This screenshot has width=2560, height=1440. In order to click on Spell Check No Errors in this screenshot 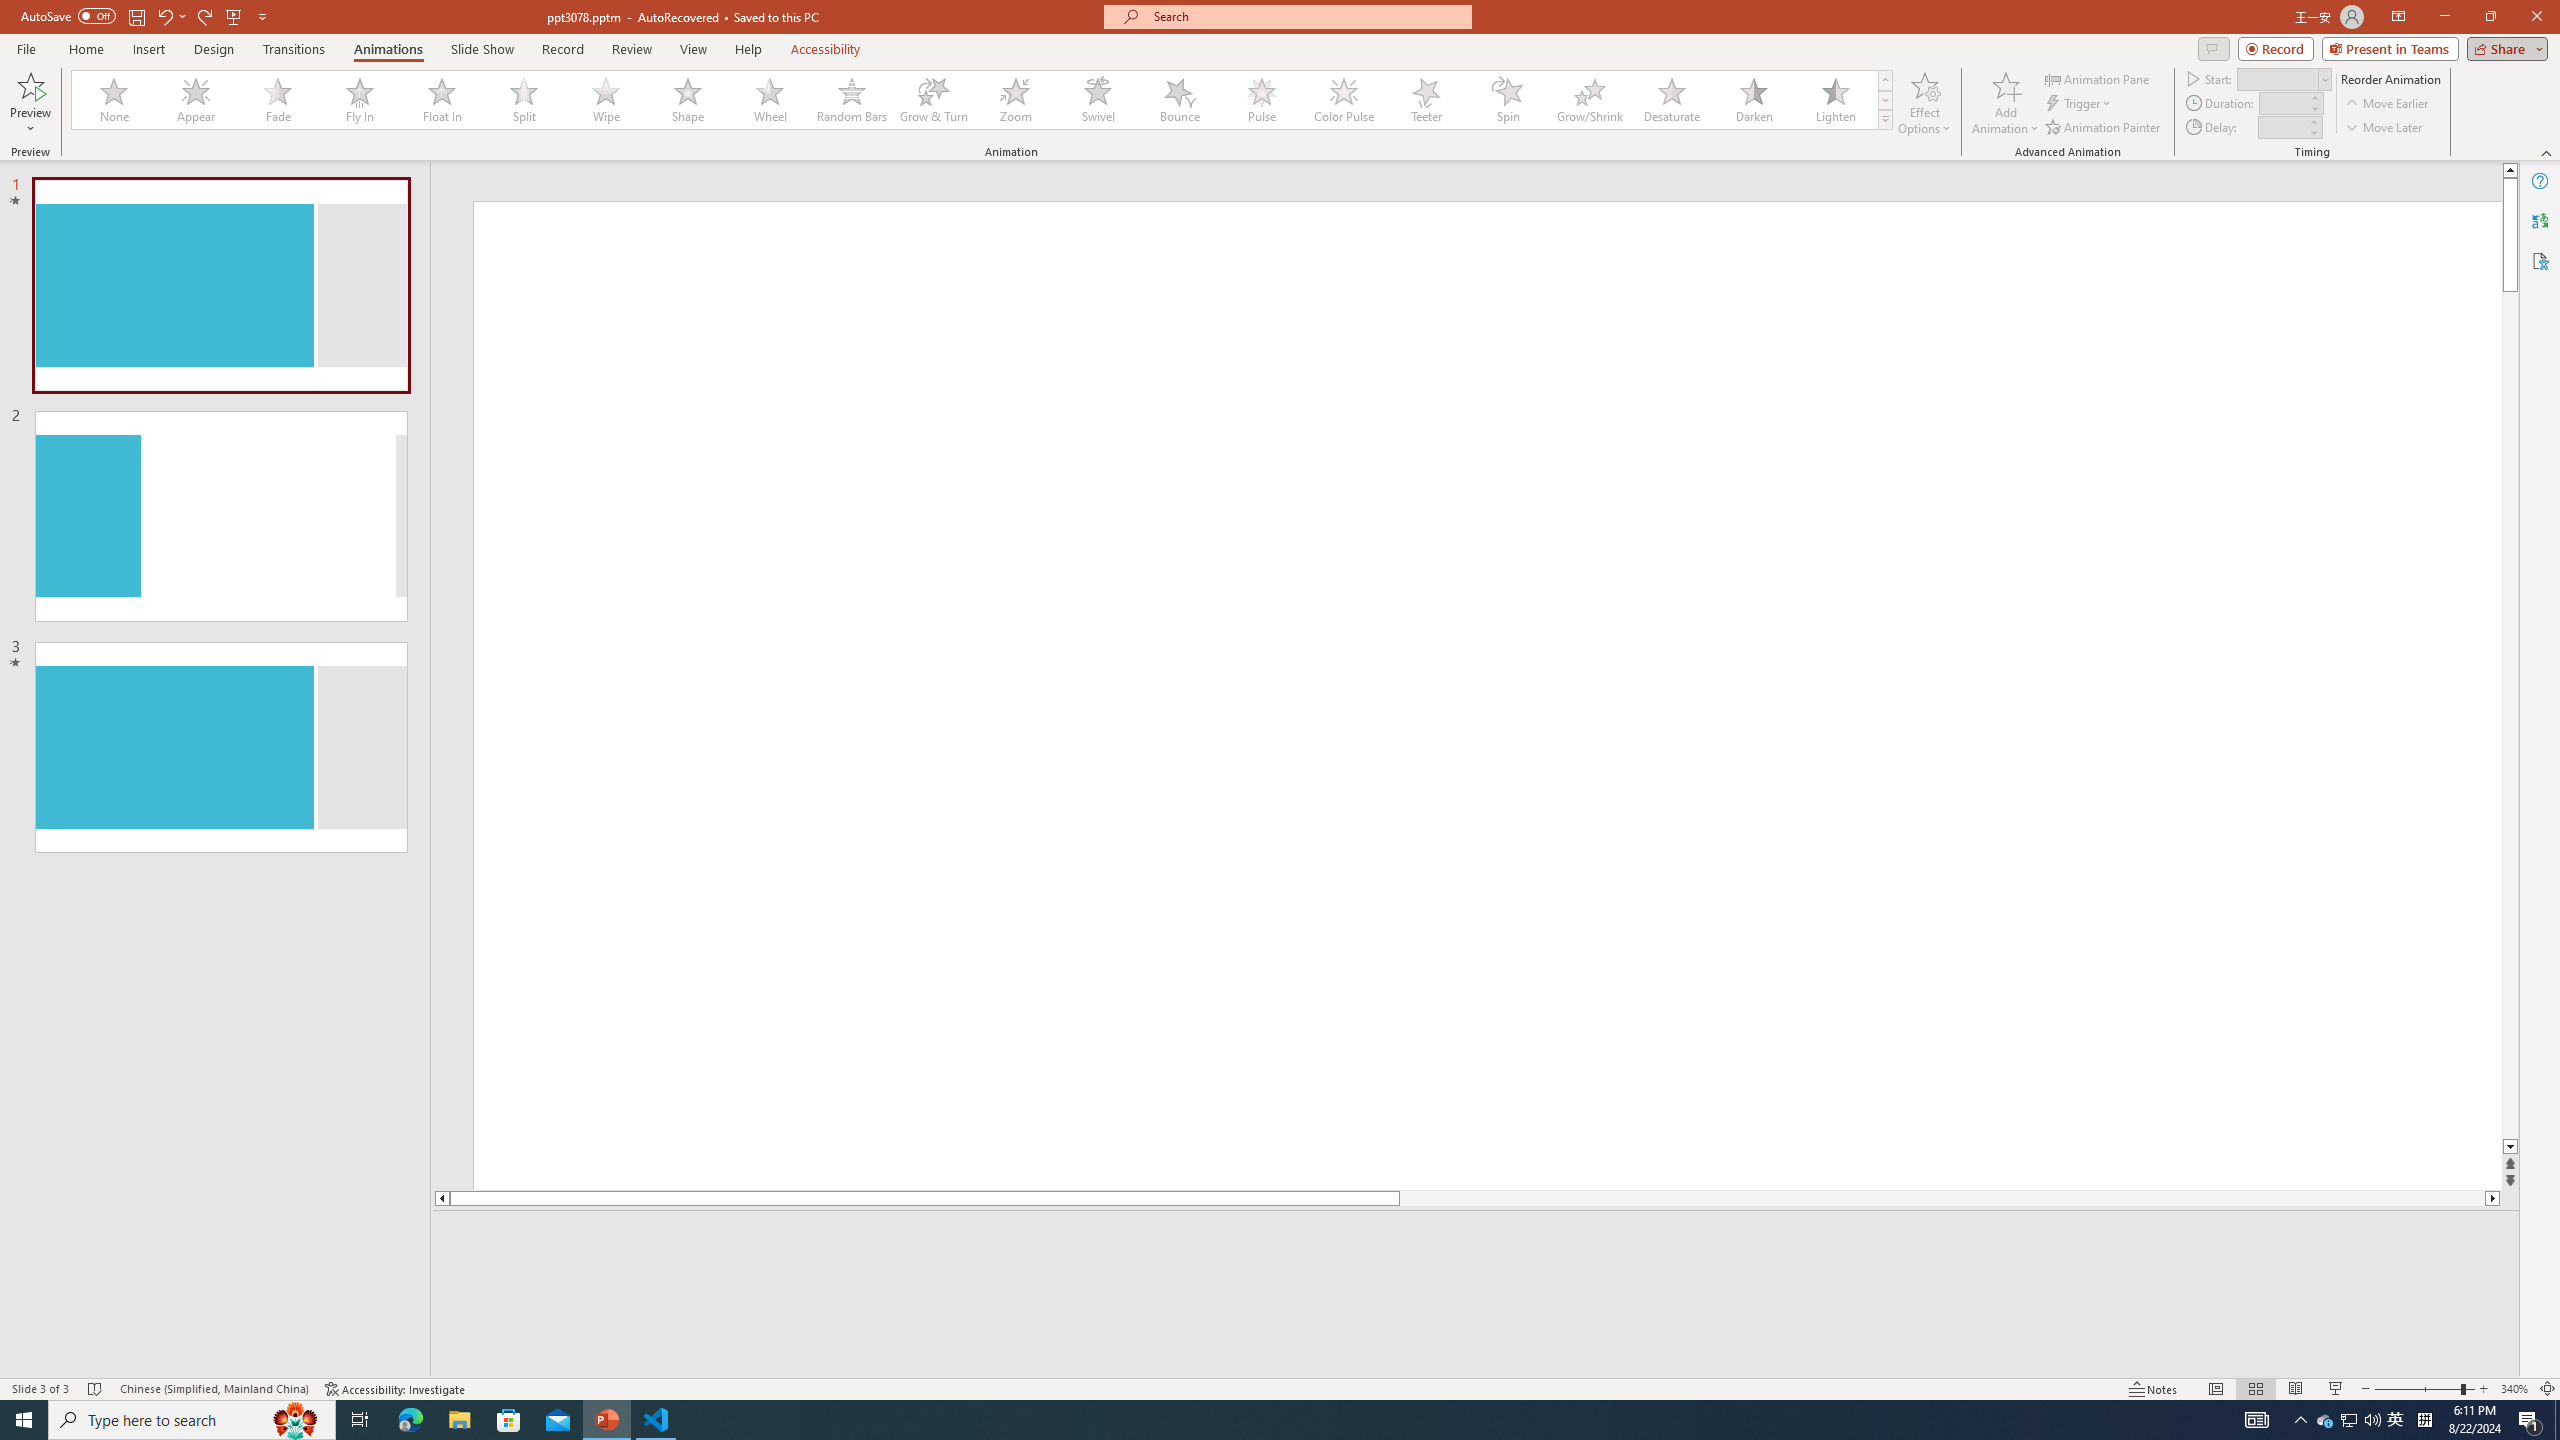, I will do `click(96, 1389)`.